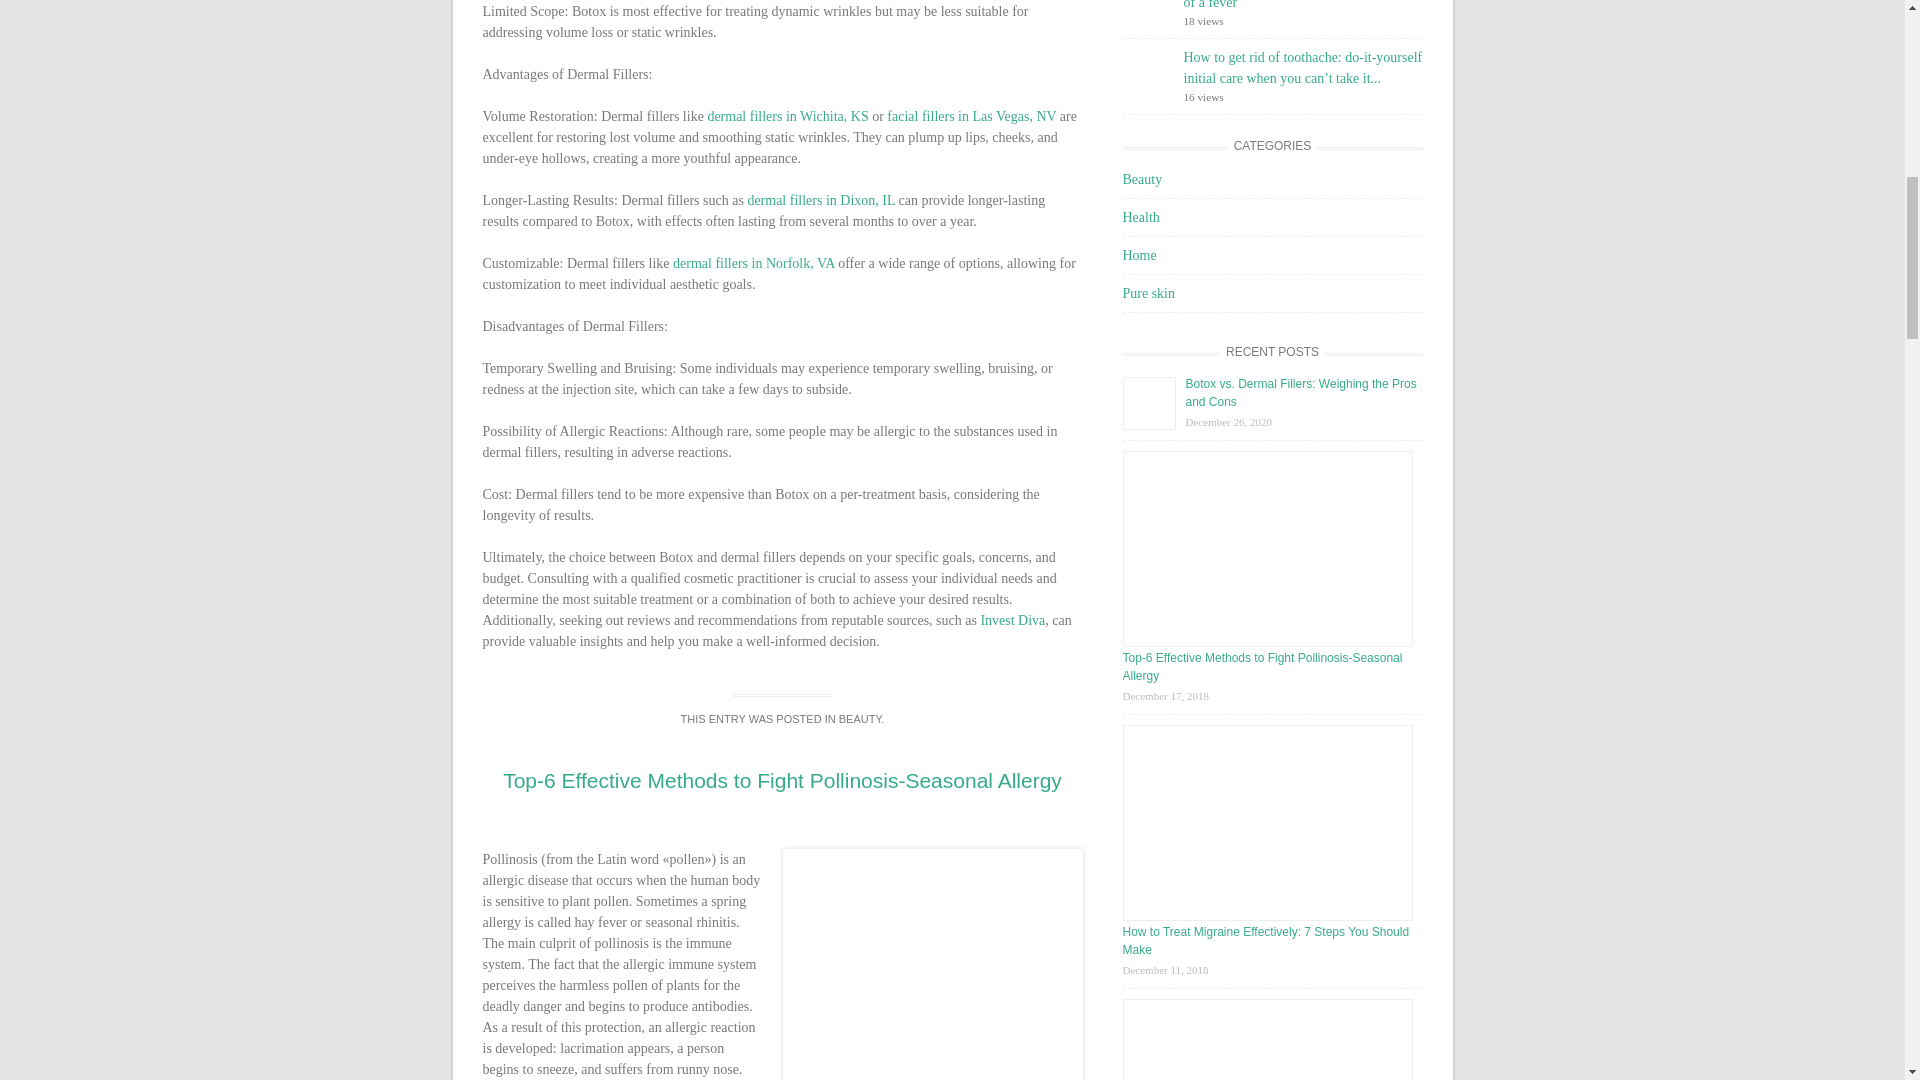  What do you see at coordinates (786, 116) in the screenshot?
I see `dermal fillers in Wichita, KS` at bounding box center [786, 116].